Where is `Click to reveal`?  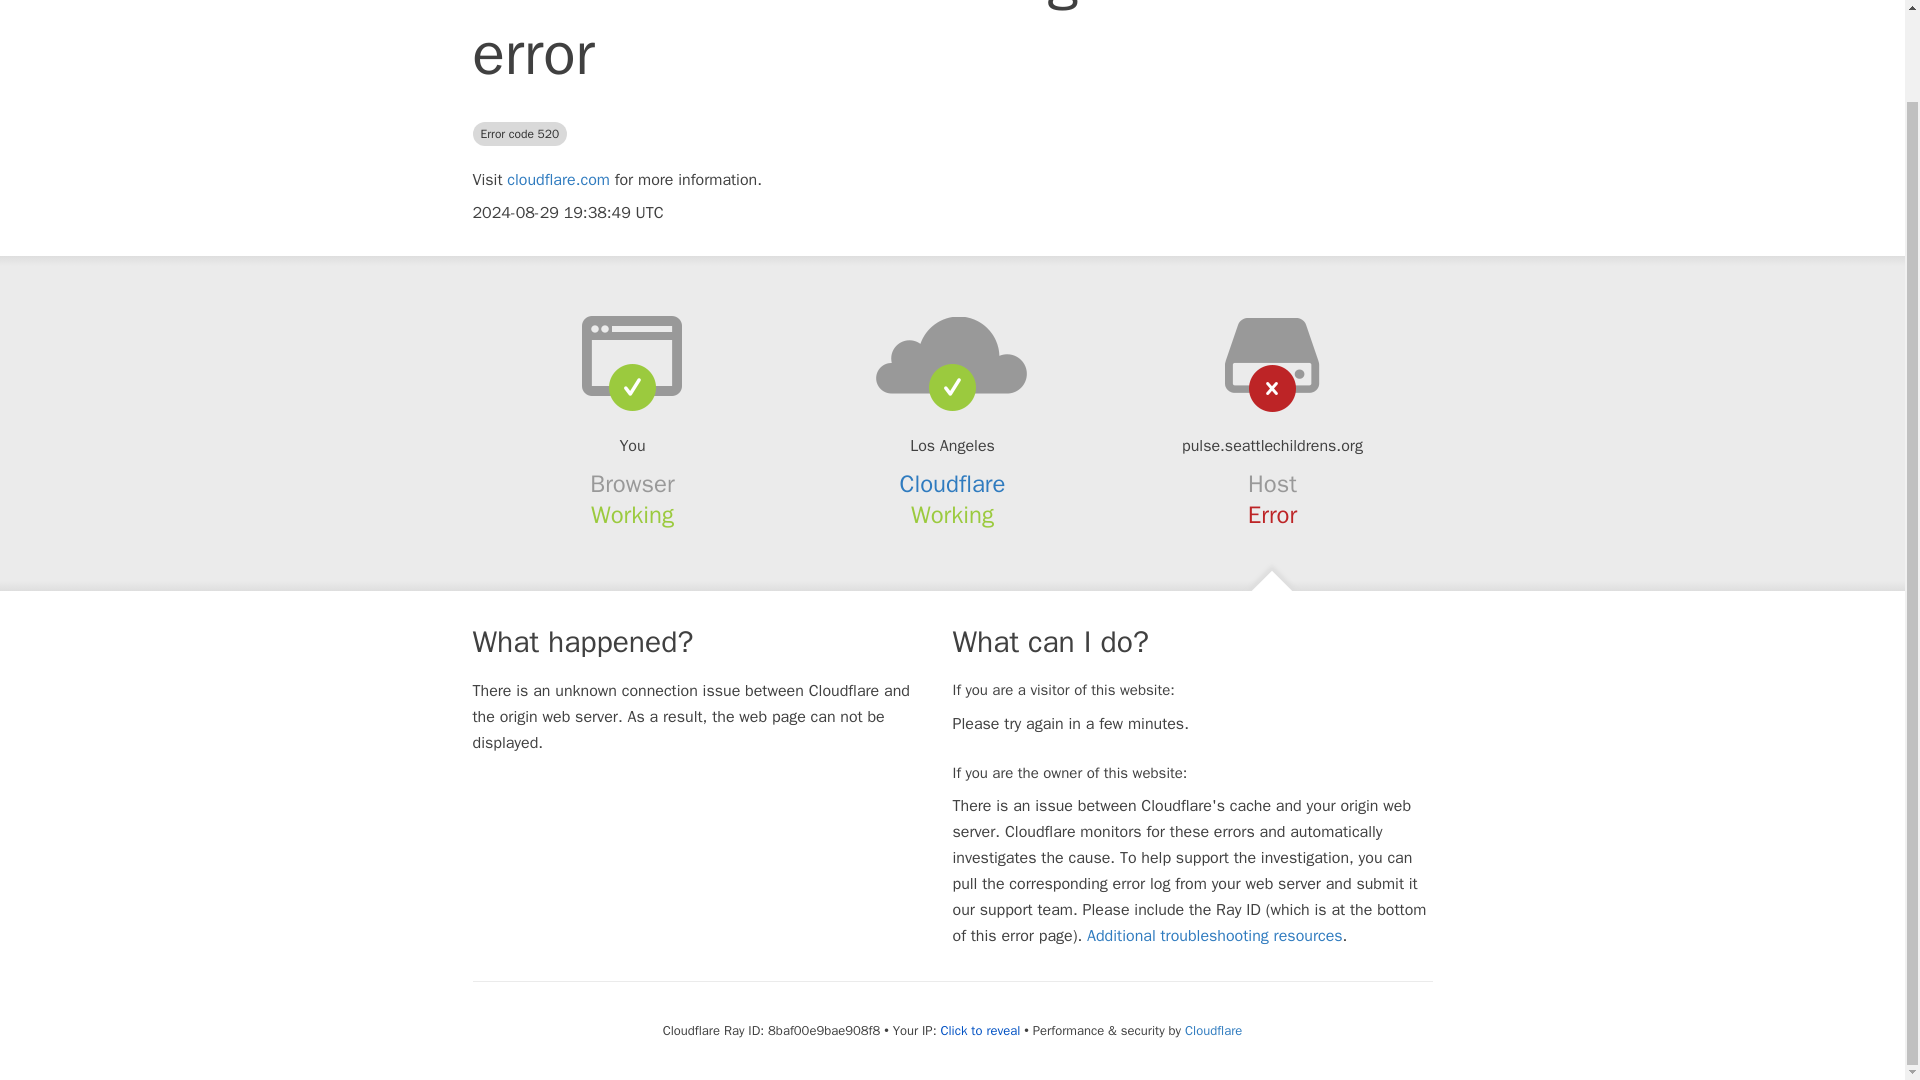 Click to reveal is located at coordinates (980, 1030).